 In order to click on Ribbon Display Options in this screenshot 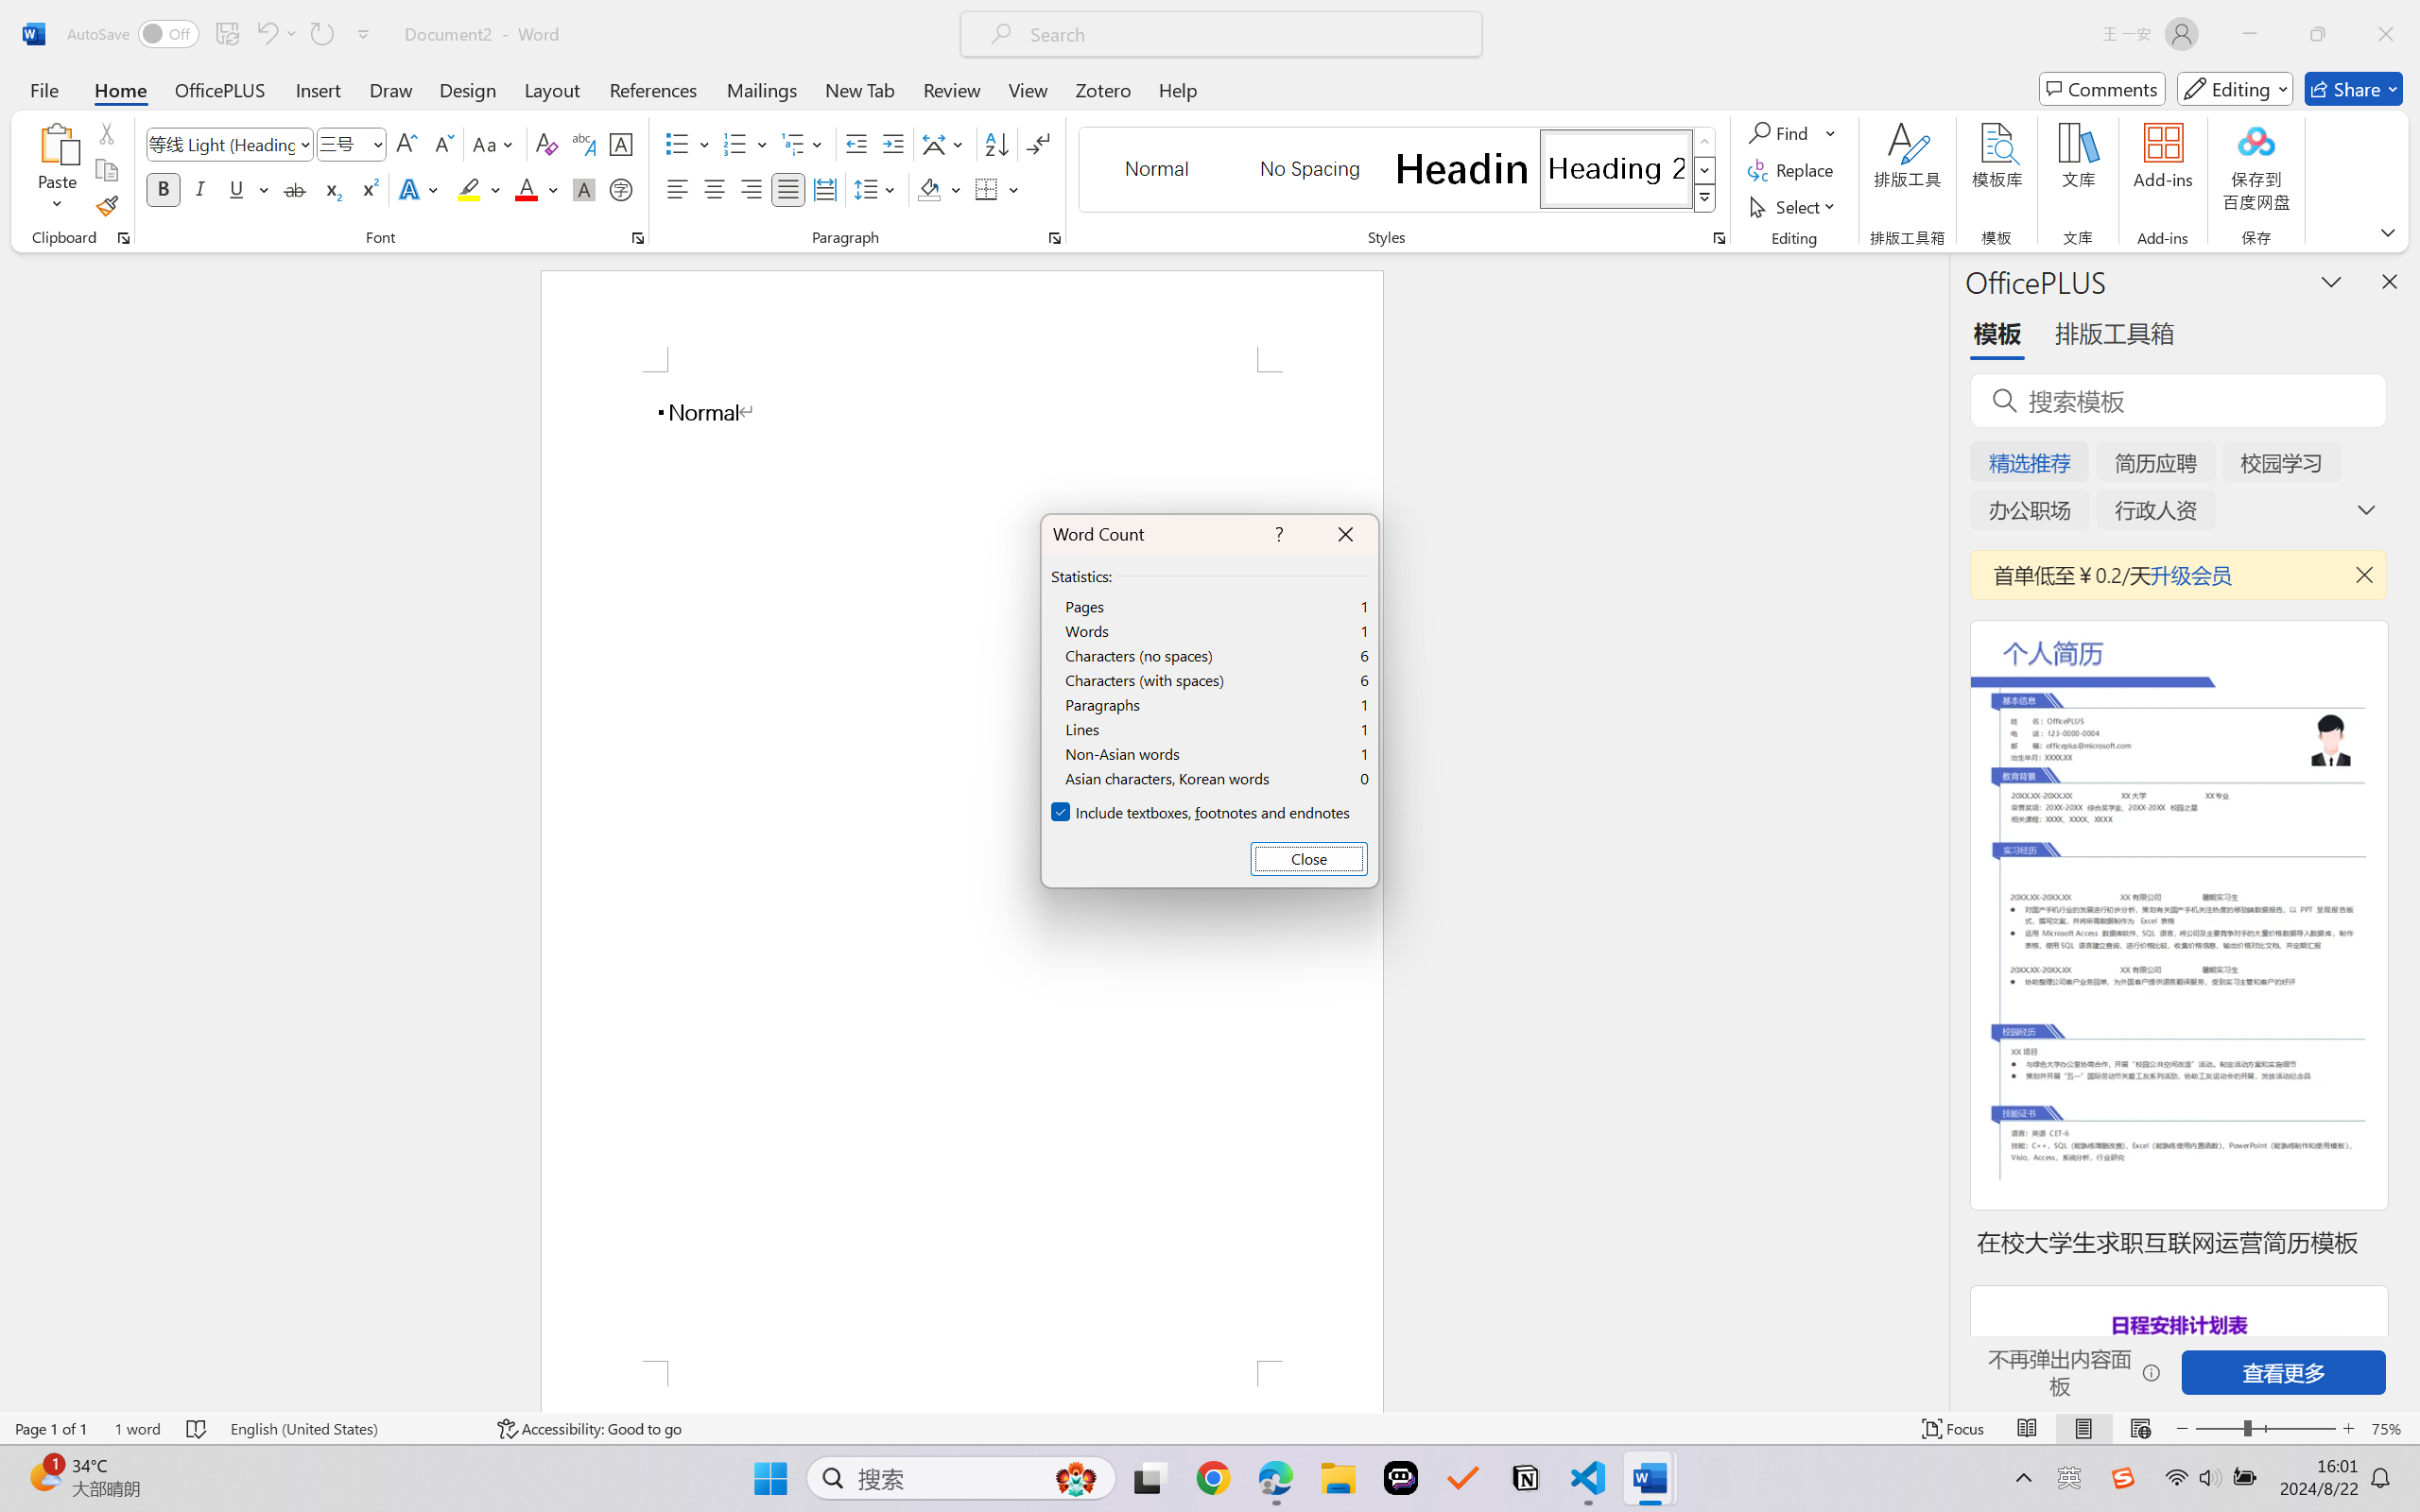, I will do `click(2388, 232)`.